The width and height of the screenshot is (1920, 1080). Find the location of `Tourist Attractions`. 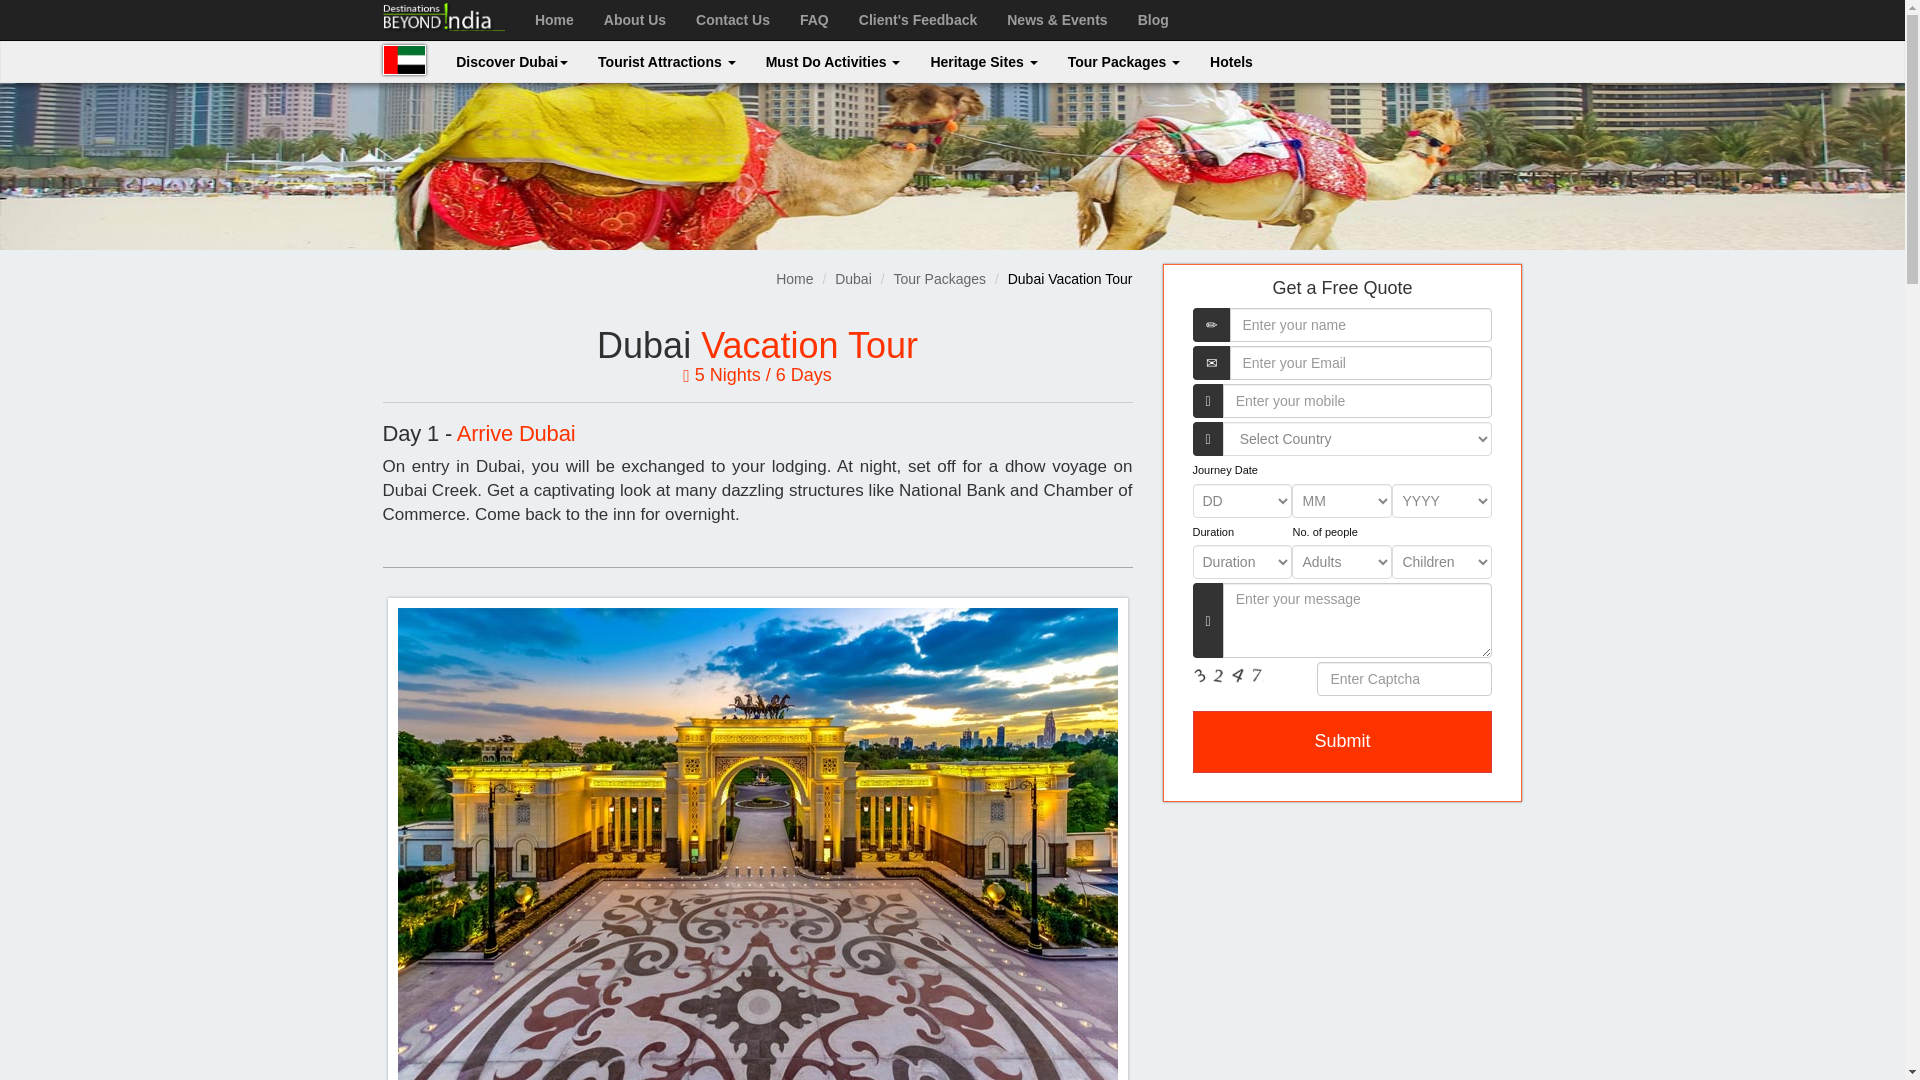

Tourist Attractions is located at coordinates (666, 62).